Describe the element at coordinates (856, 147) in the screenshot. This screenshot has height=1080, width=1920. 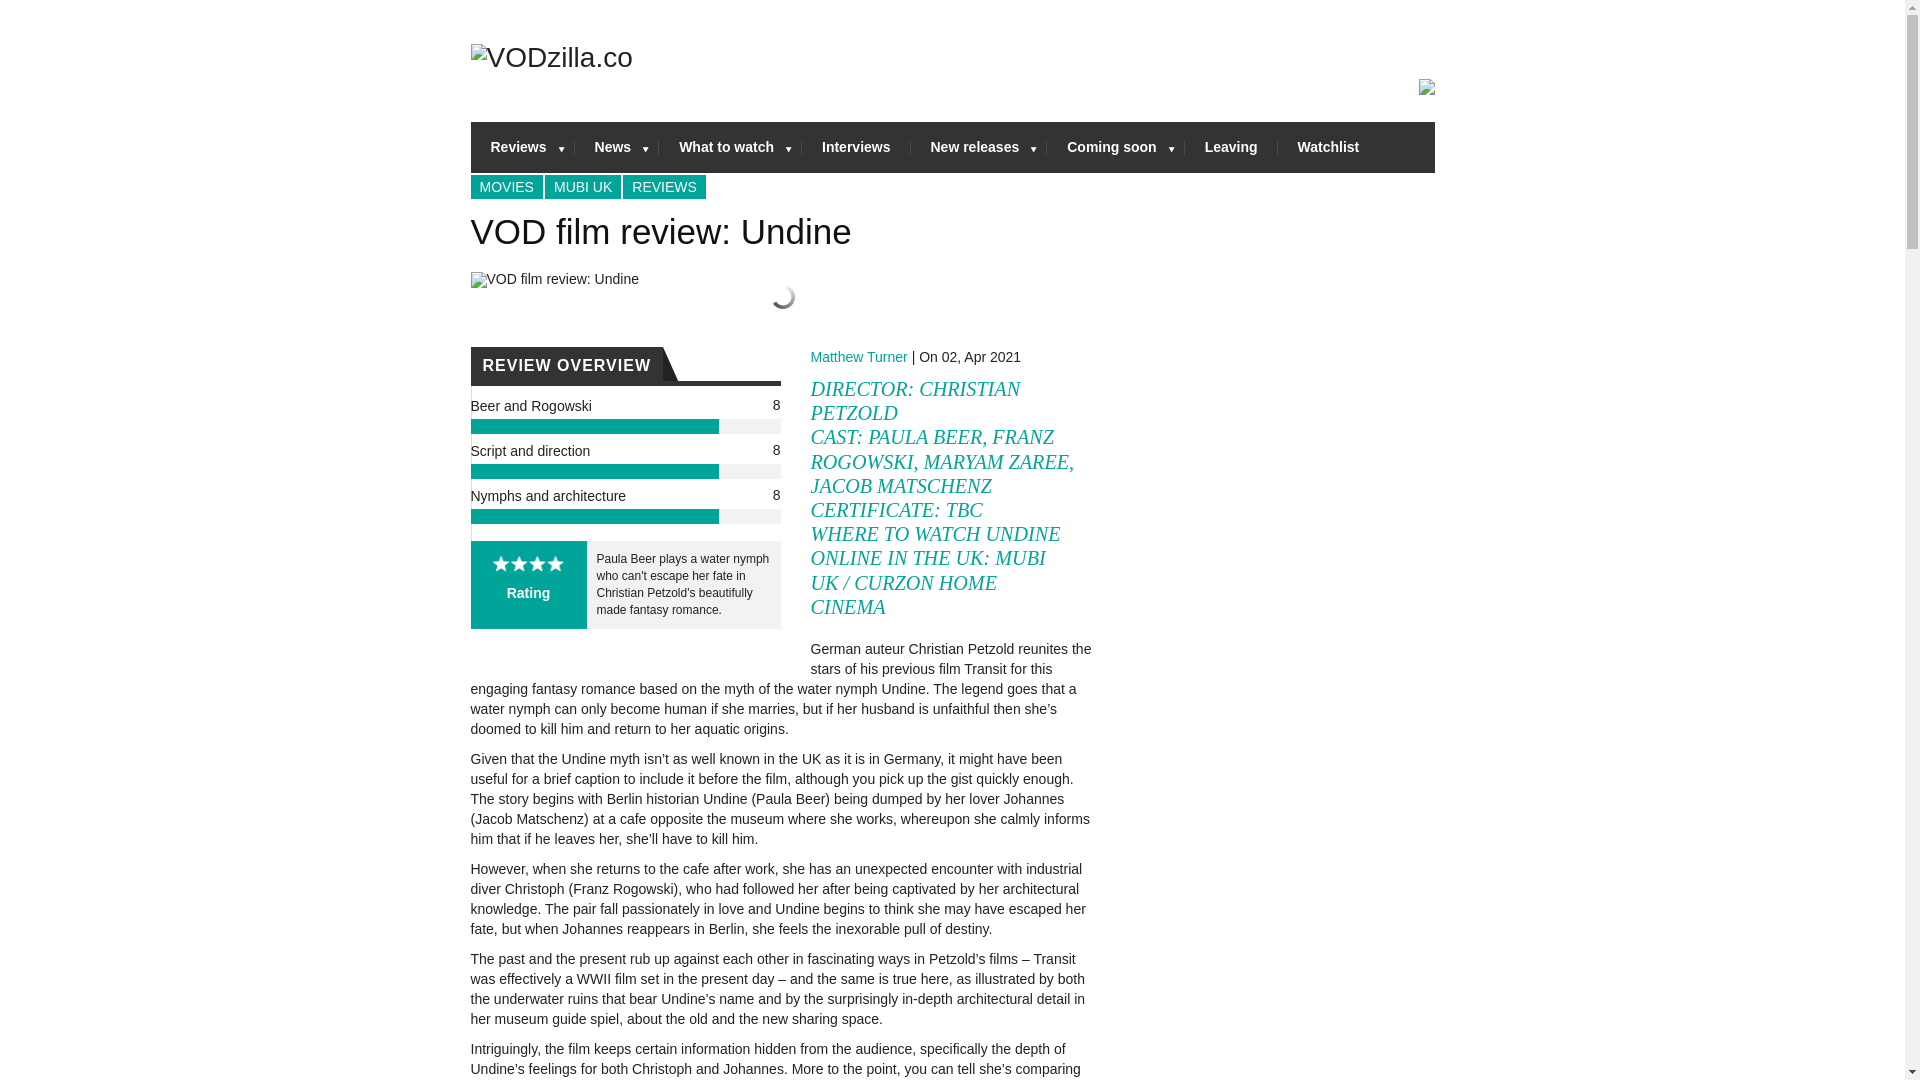
I see `Interviews` at that location.